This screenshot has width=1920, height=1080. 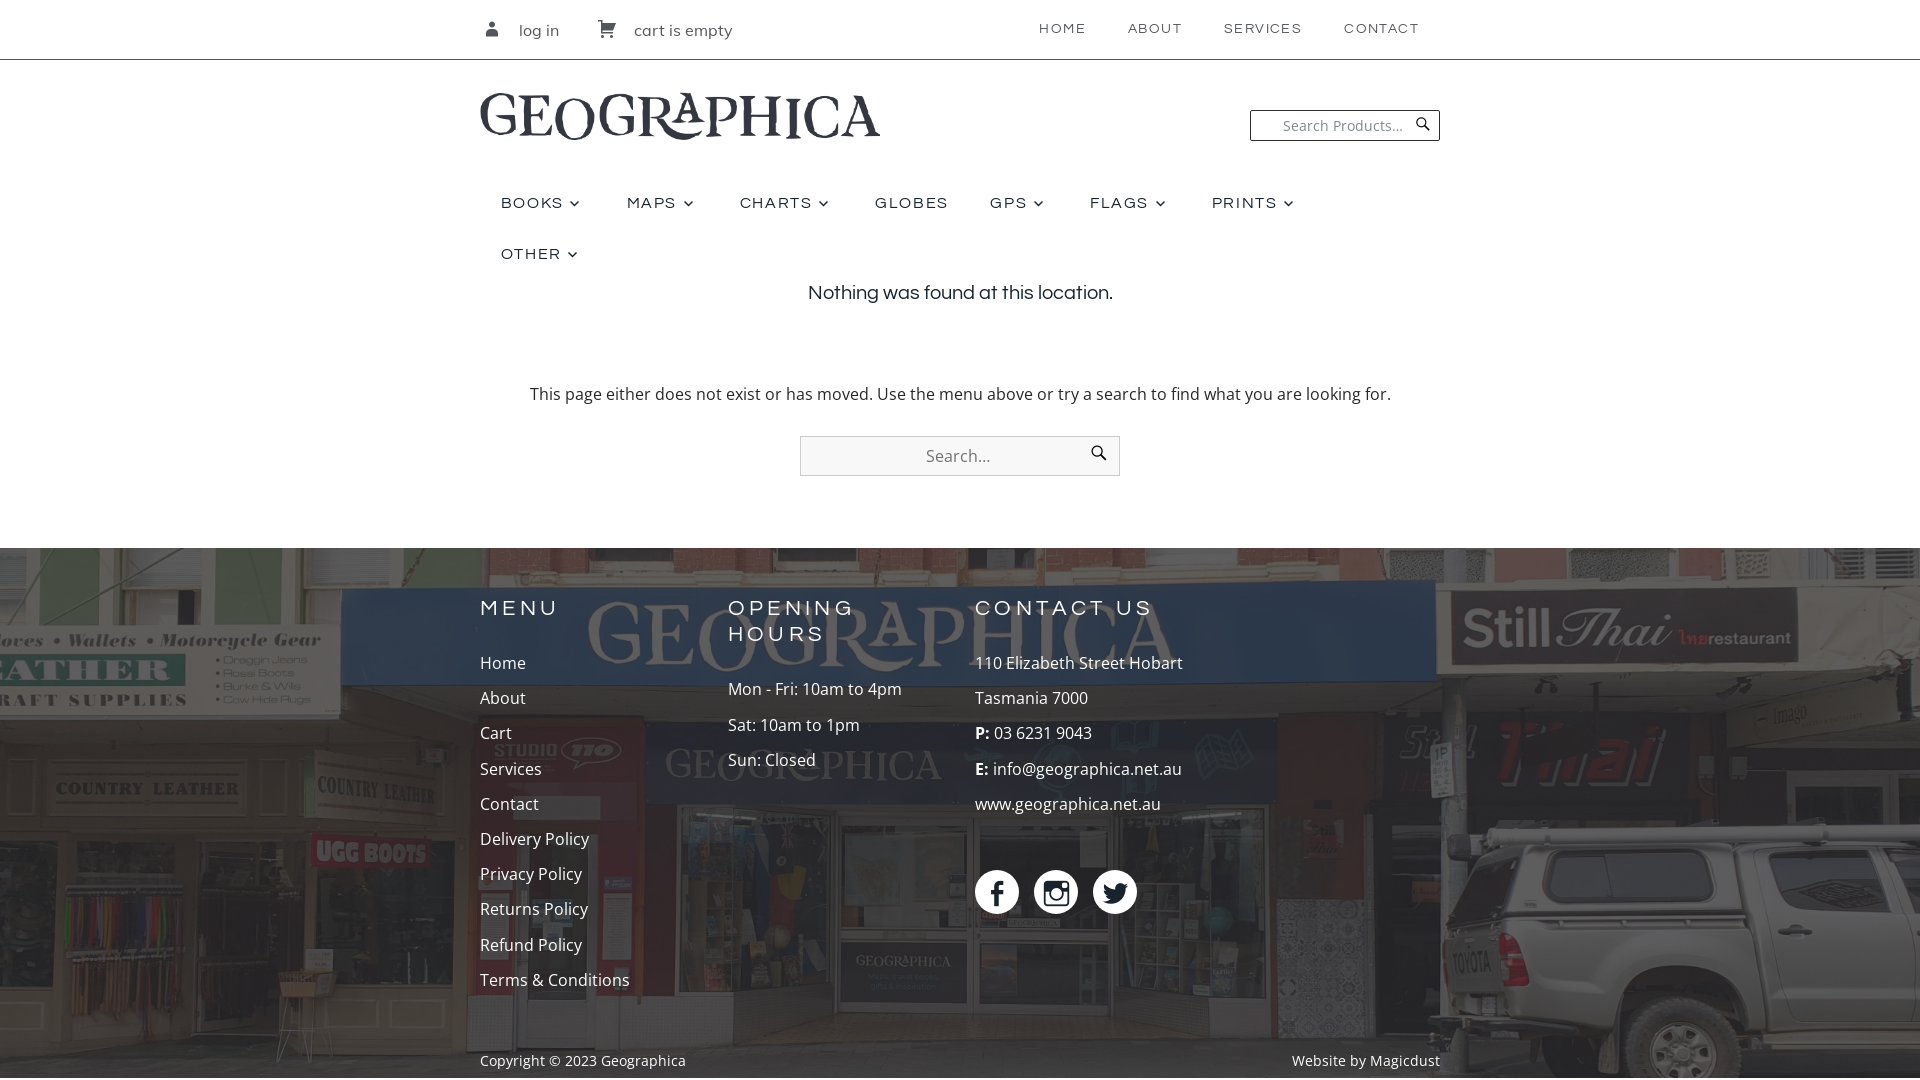 I want to click on CHARTS, so click(x=786, y=204).